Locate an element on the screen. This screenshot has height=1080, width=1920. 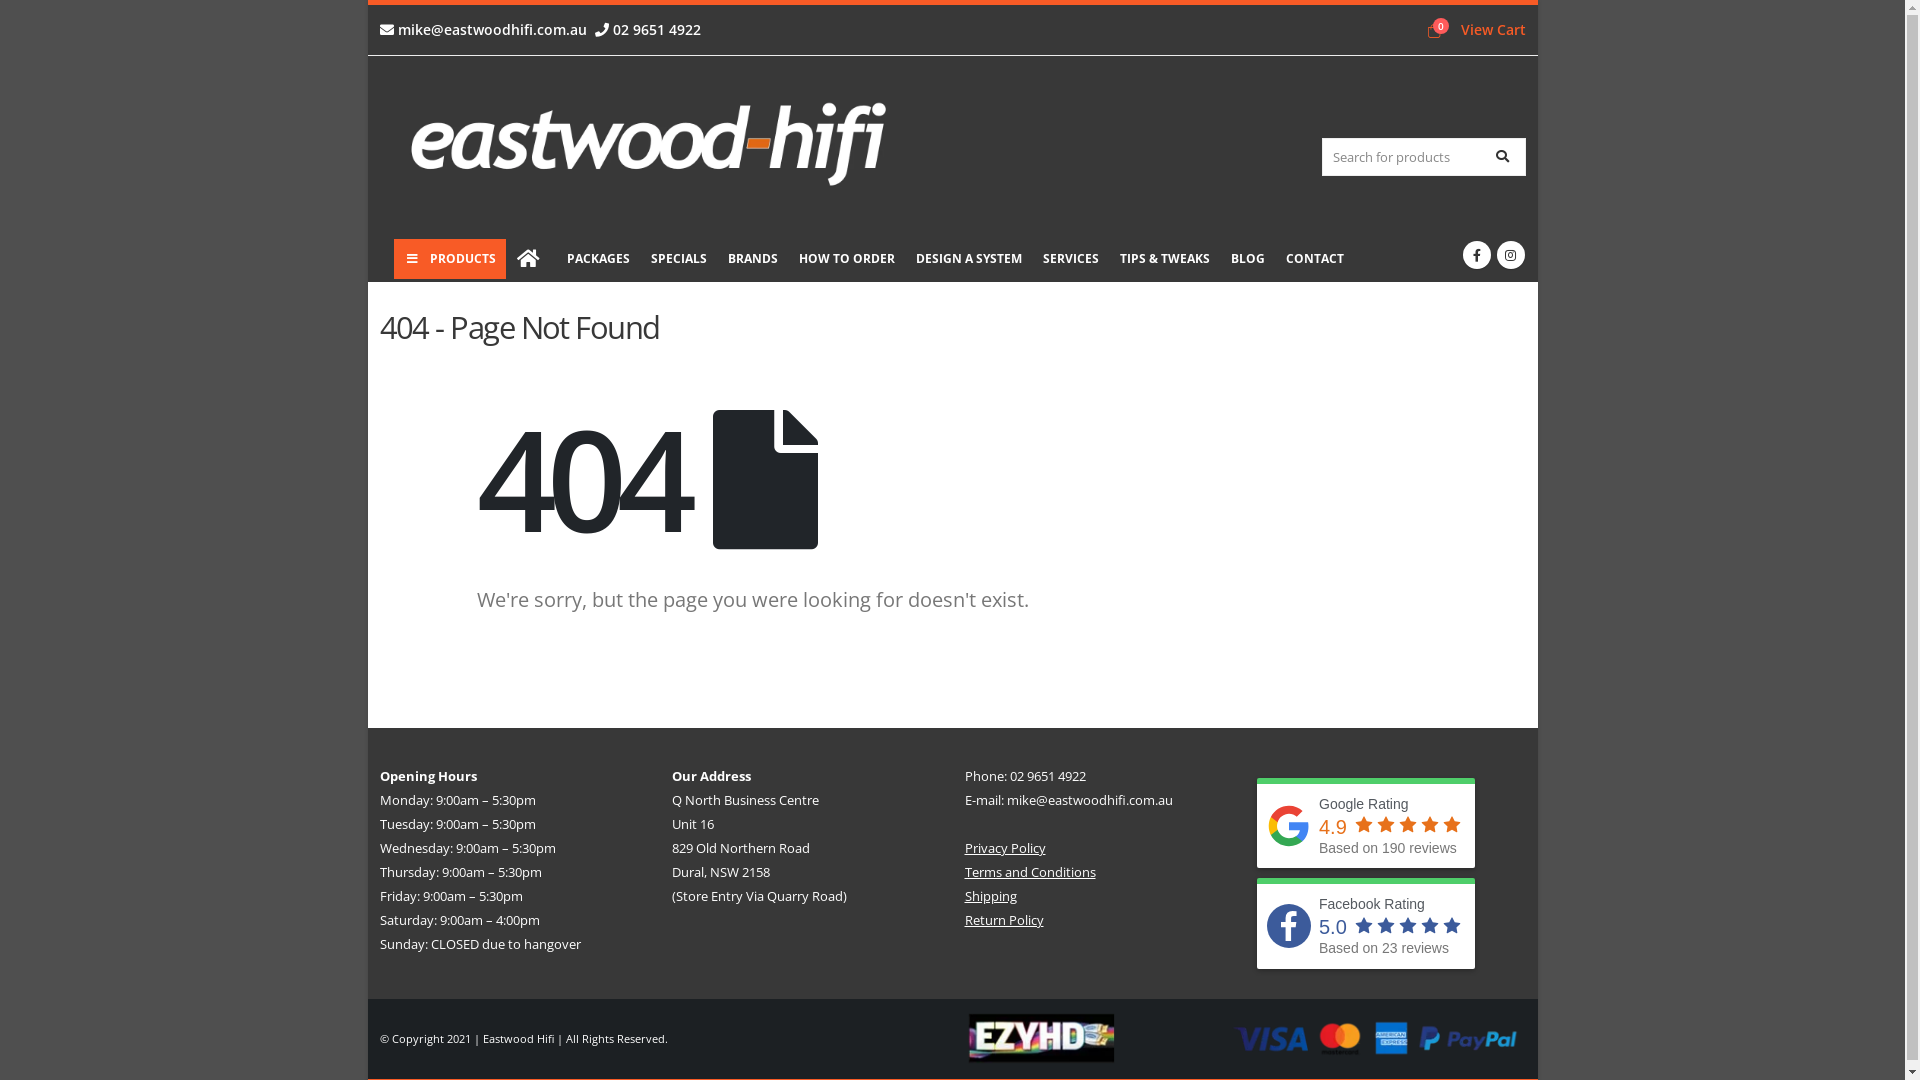
SERVICES is located at coordinates (1070, 259).